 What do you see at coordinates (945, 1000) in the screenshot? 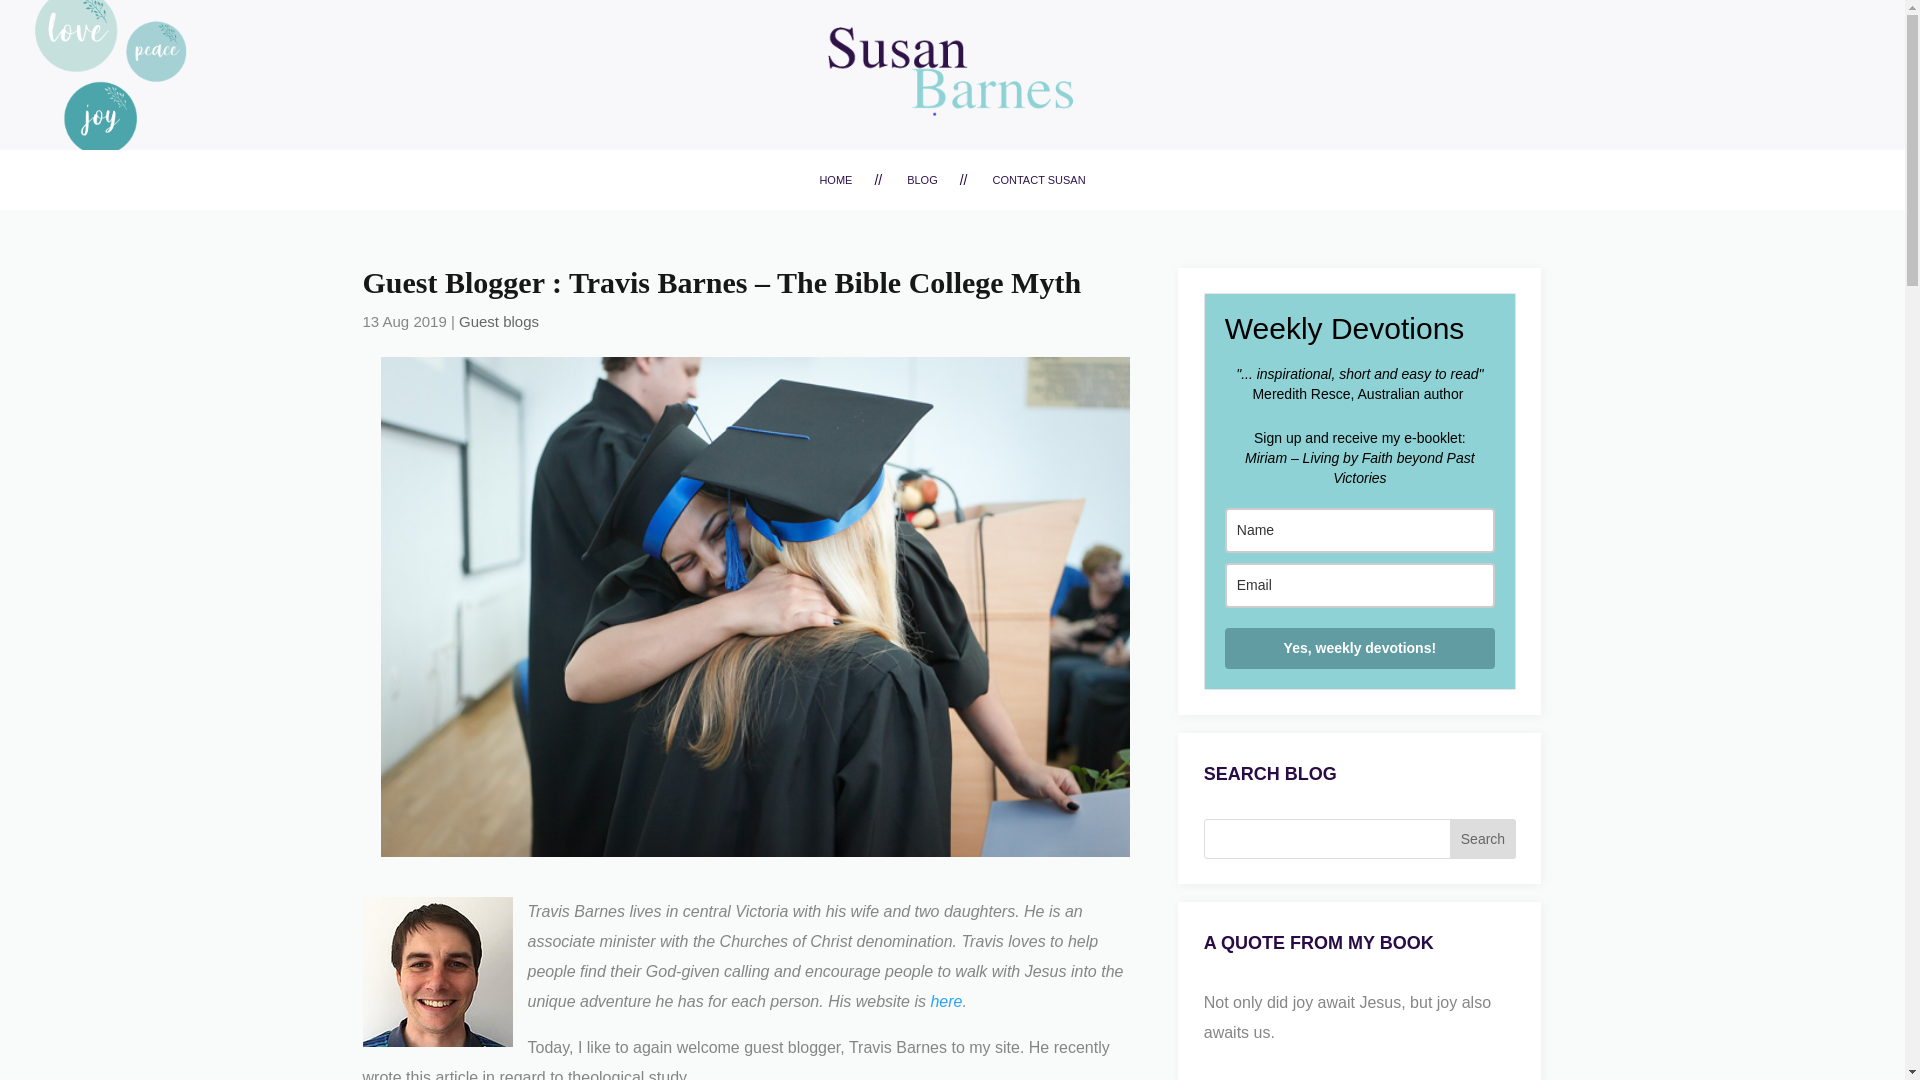
I see `here` at bounding box center [945, 1000].